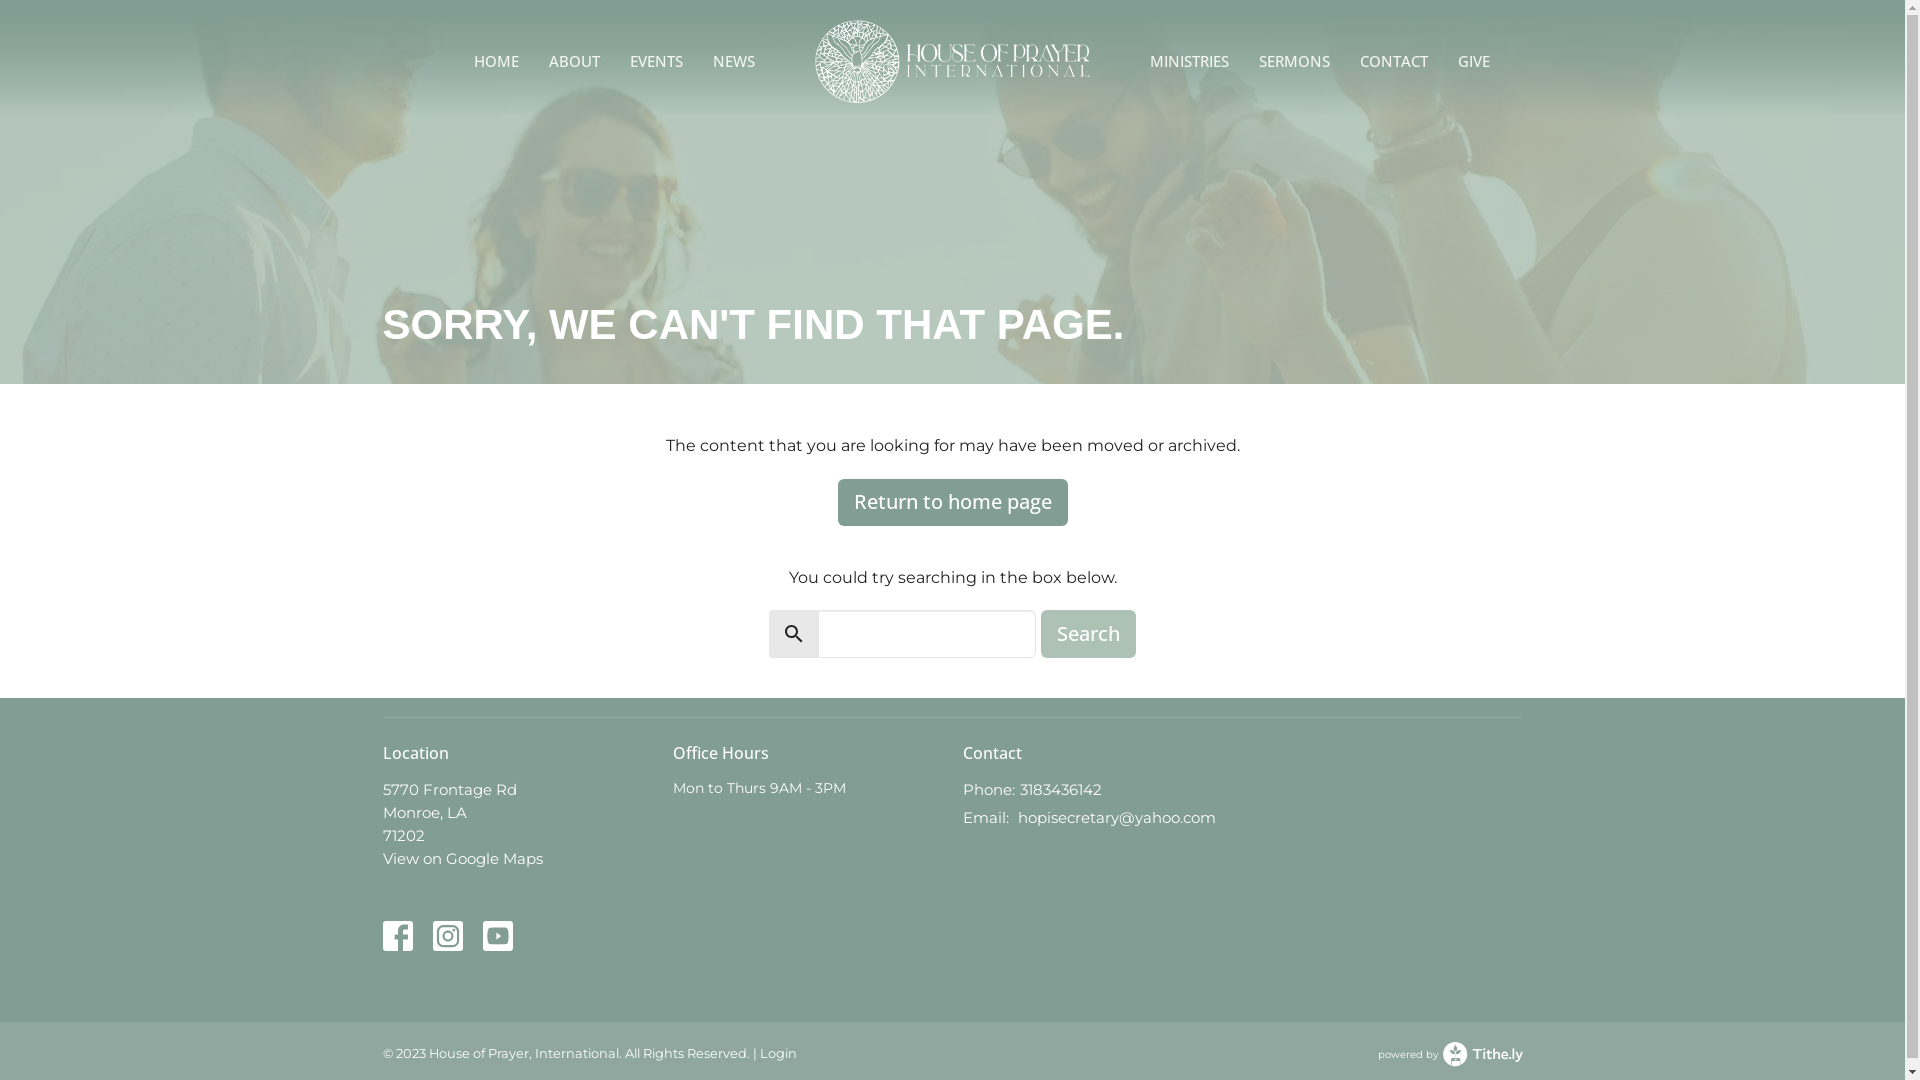 The width and height of the screenshot is (1920, 1080). Describe the element at coordinates (953, 502) in the screenshot. I see `Return to home page` at that location.